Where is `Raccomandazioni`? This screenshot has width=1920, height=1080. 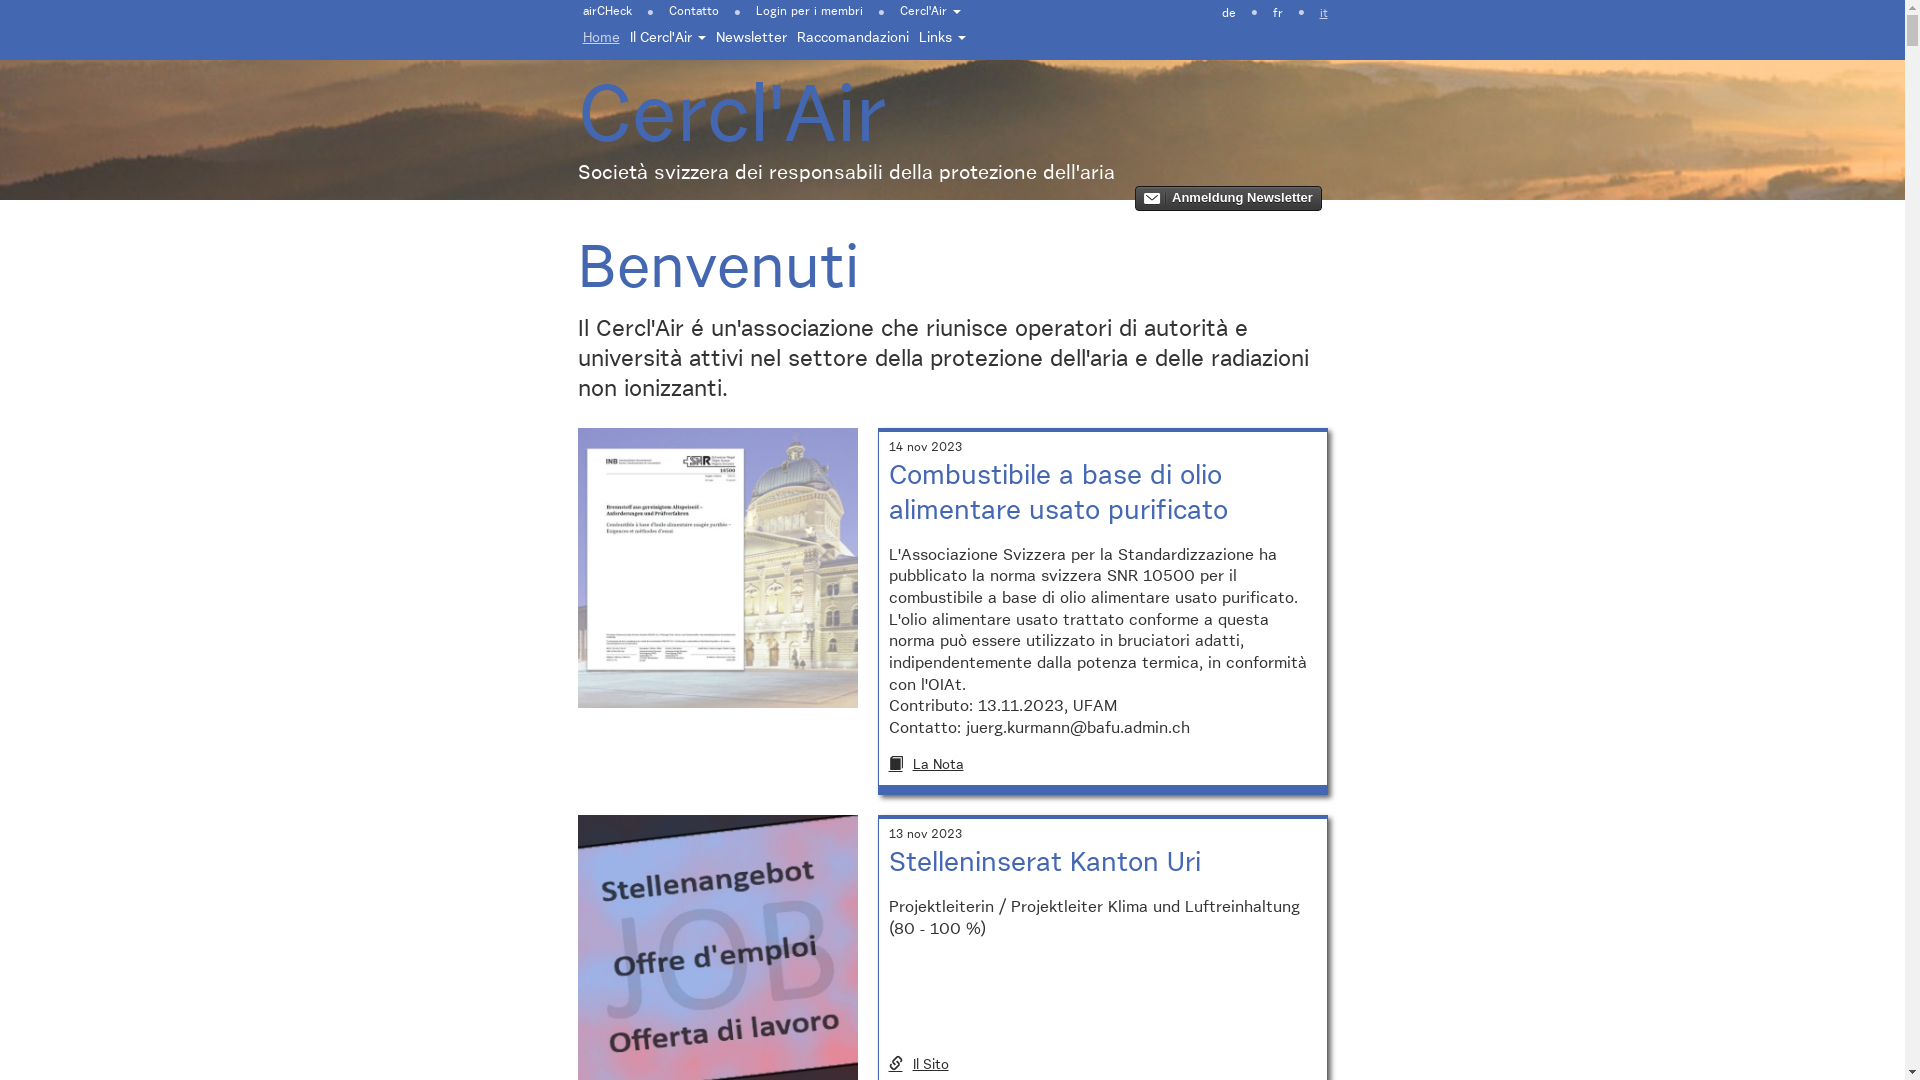 Raccomandazioni is located at coordinates (853, 38).